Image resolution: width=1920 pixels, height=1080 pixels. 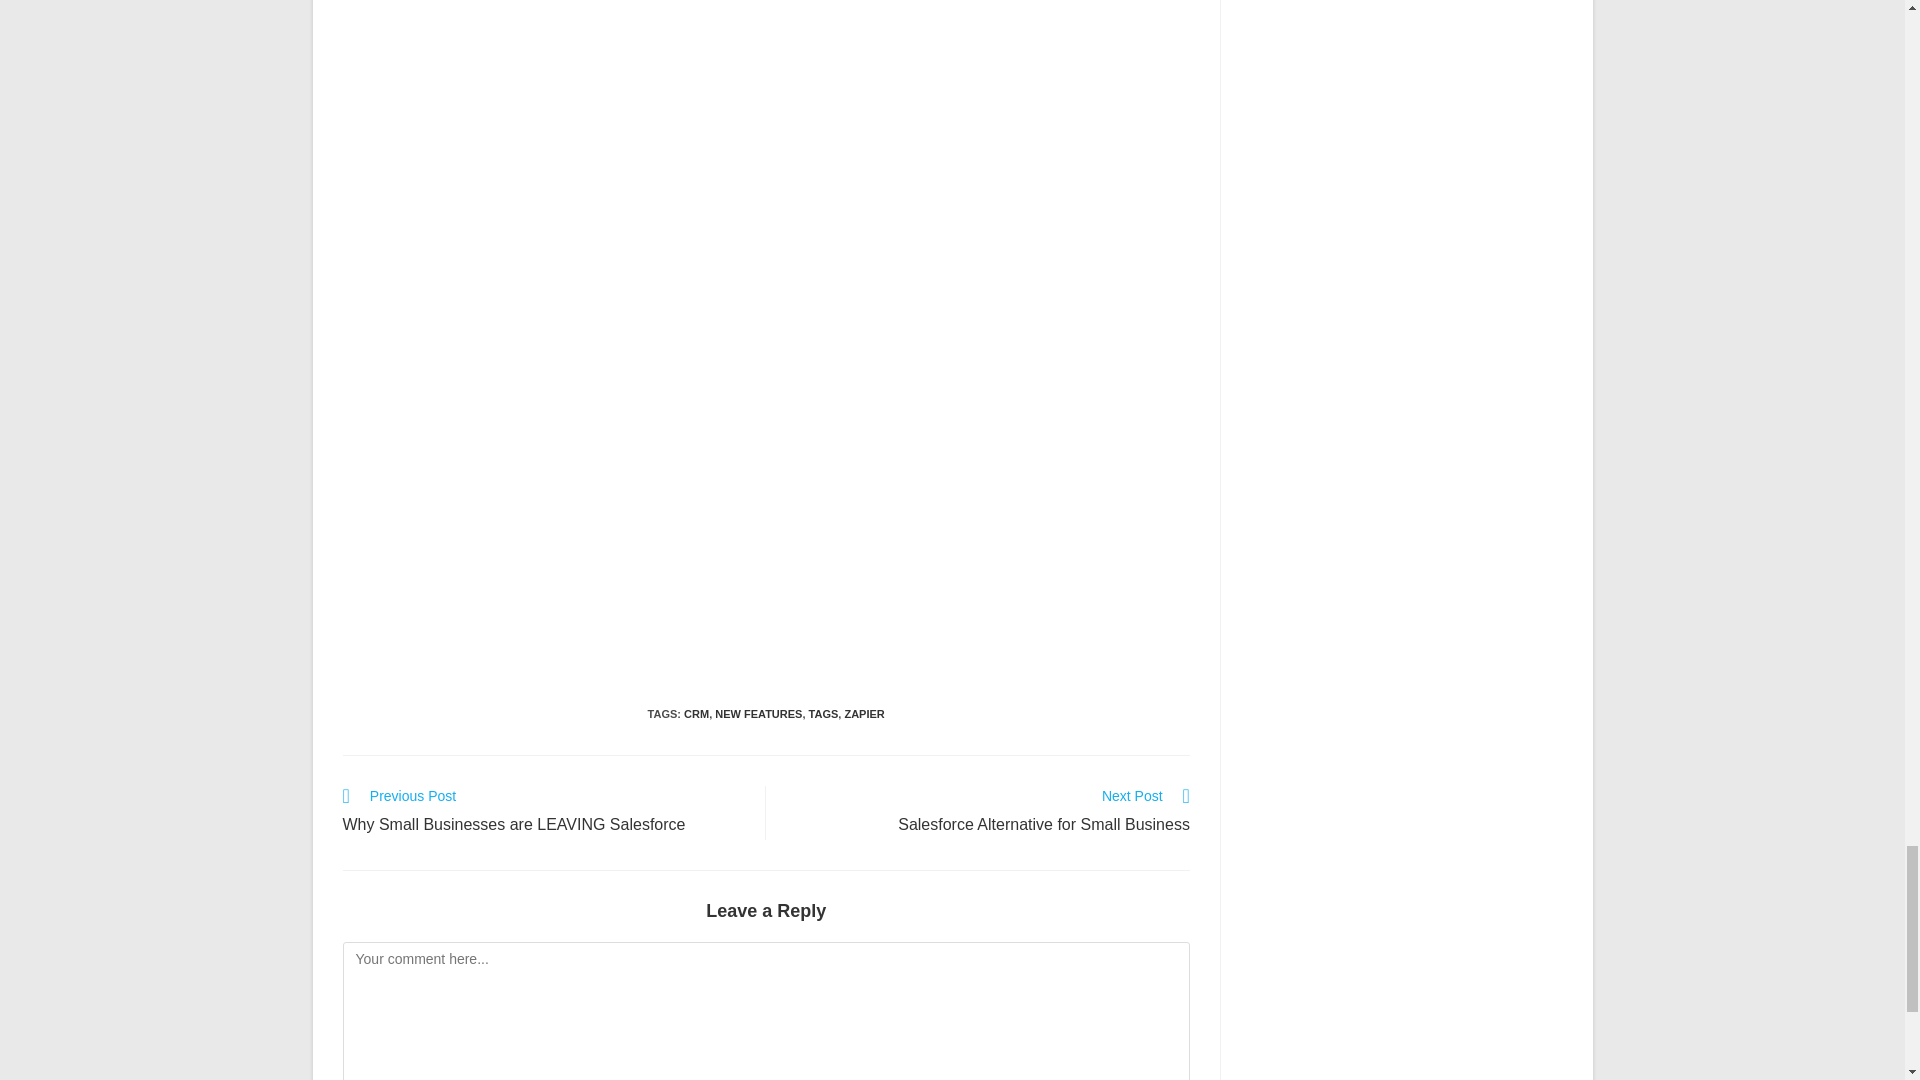 I want to click on CRM, so click(x=696, y=714).